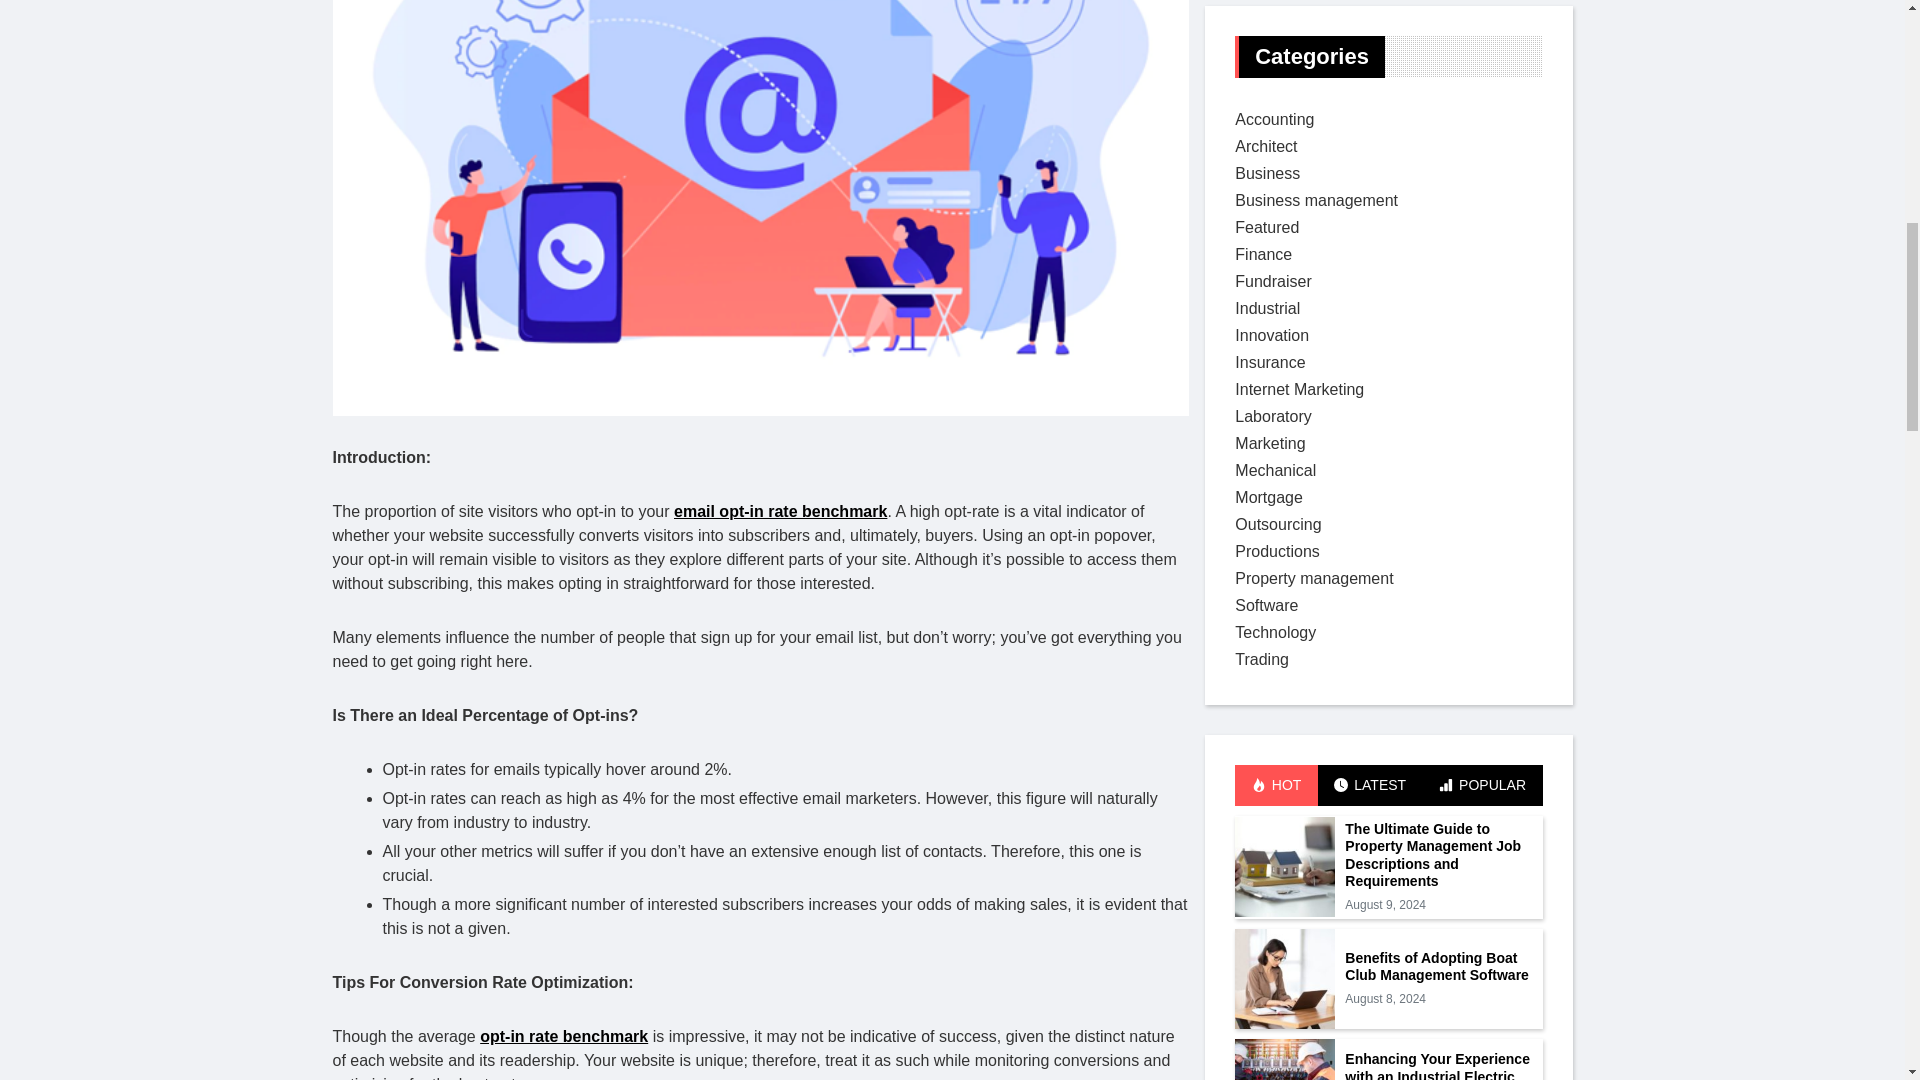 This screenshot has height=1080, width=1920. Describe the element at coordinates (1266, 116) in the screenshot. I see `Architect` at that location.